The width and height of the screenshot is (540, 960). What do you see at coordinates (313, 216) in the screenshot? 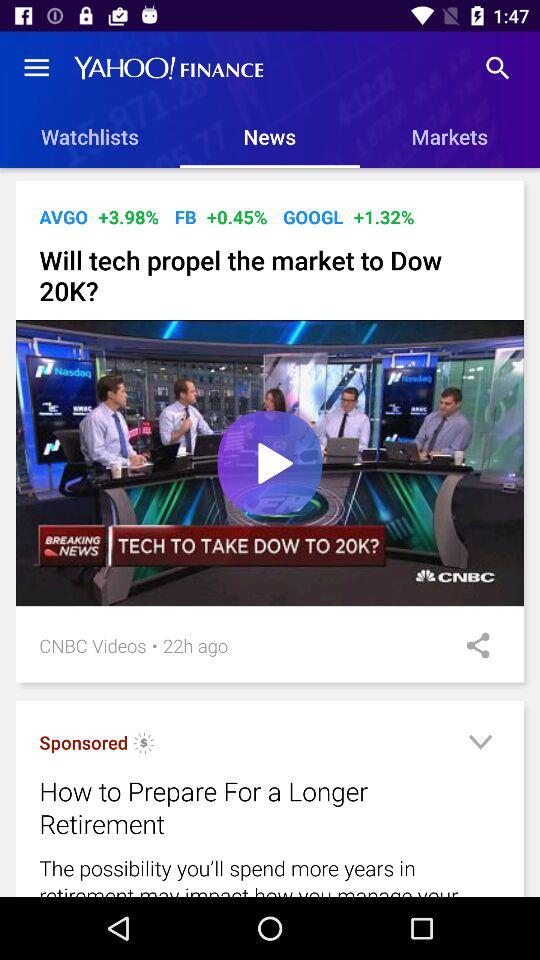
I see `flip to the googl item` at bounding box center [313, 216].